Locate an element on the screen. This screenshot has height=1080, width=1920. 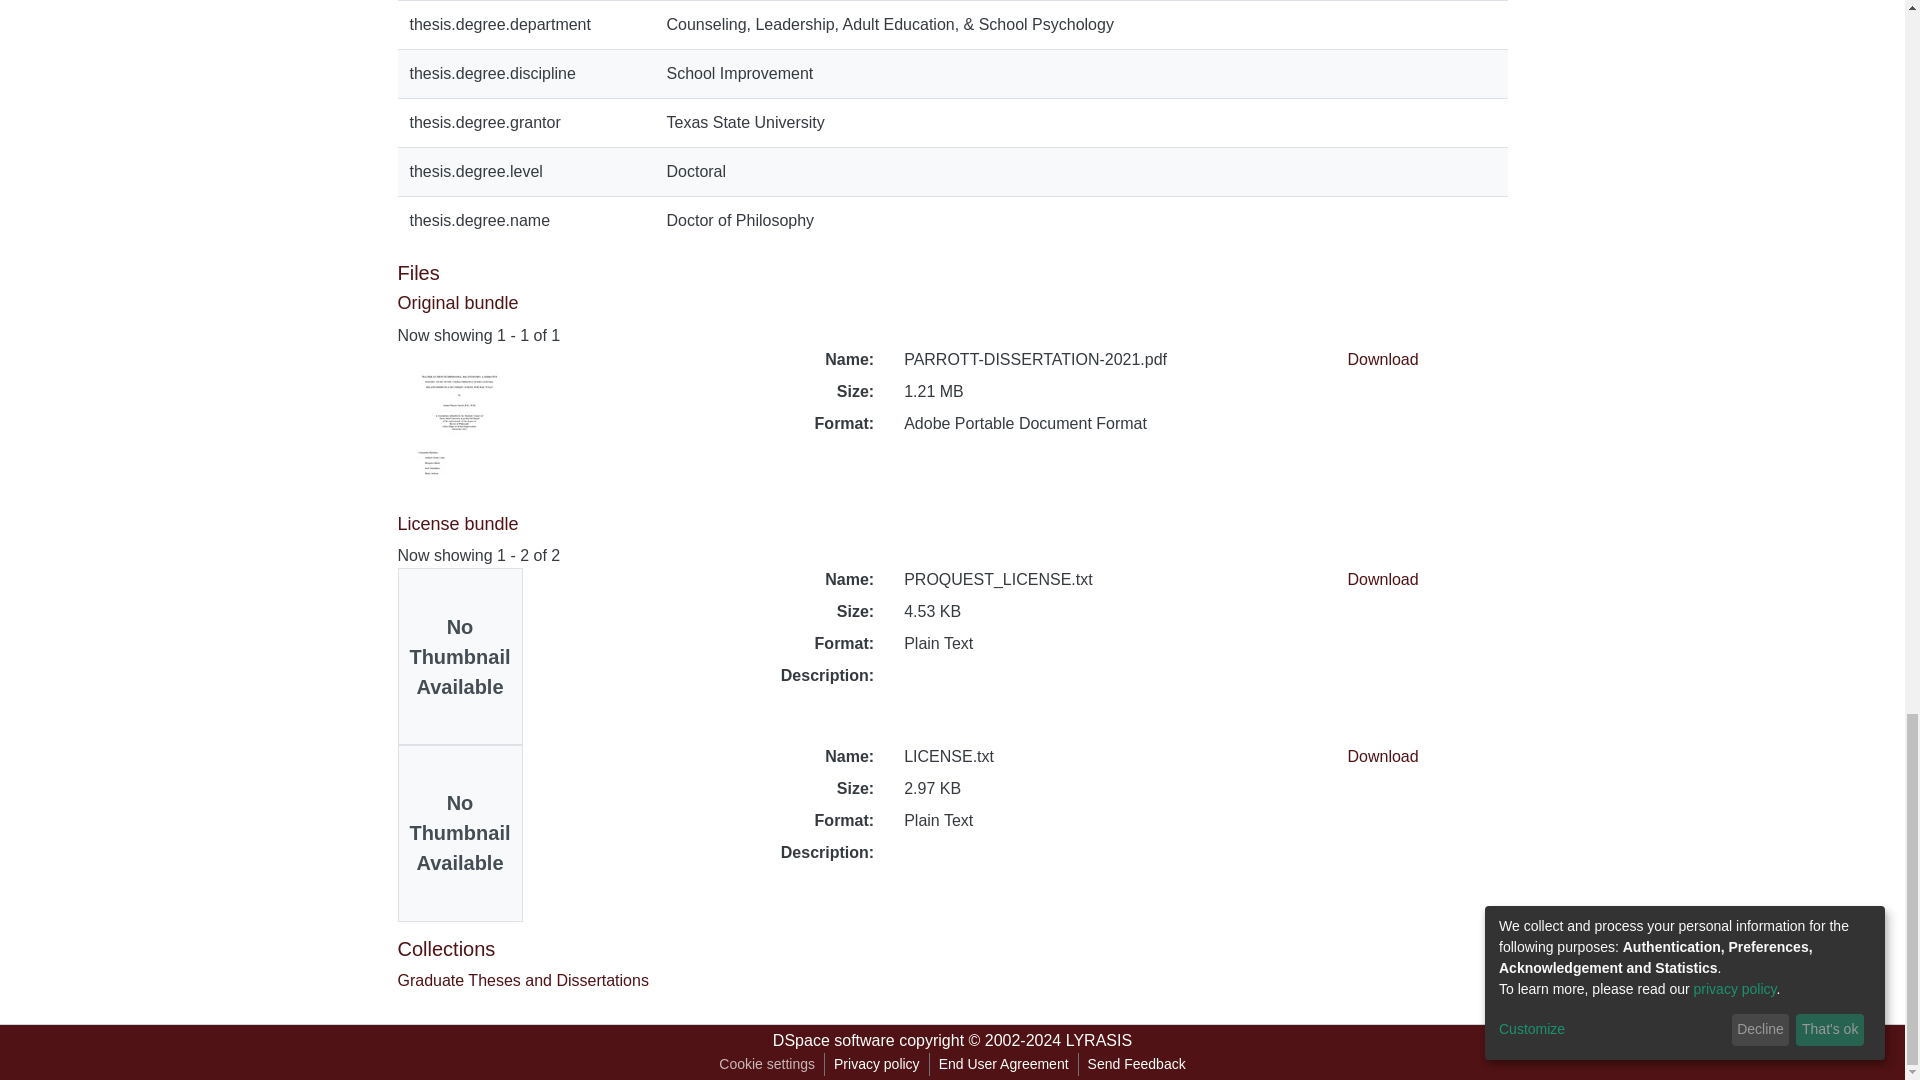
Download is located at coordinates (1382, 756).